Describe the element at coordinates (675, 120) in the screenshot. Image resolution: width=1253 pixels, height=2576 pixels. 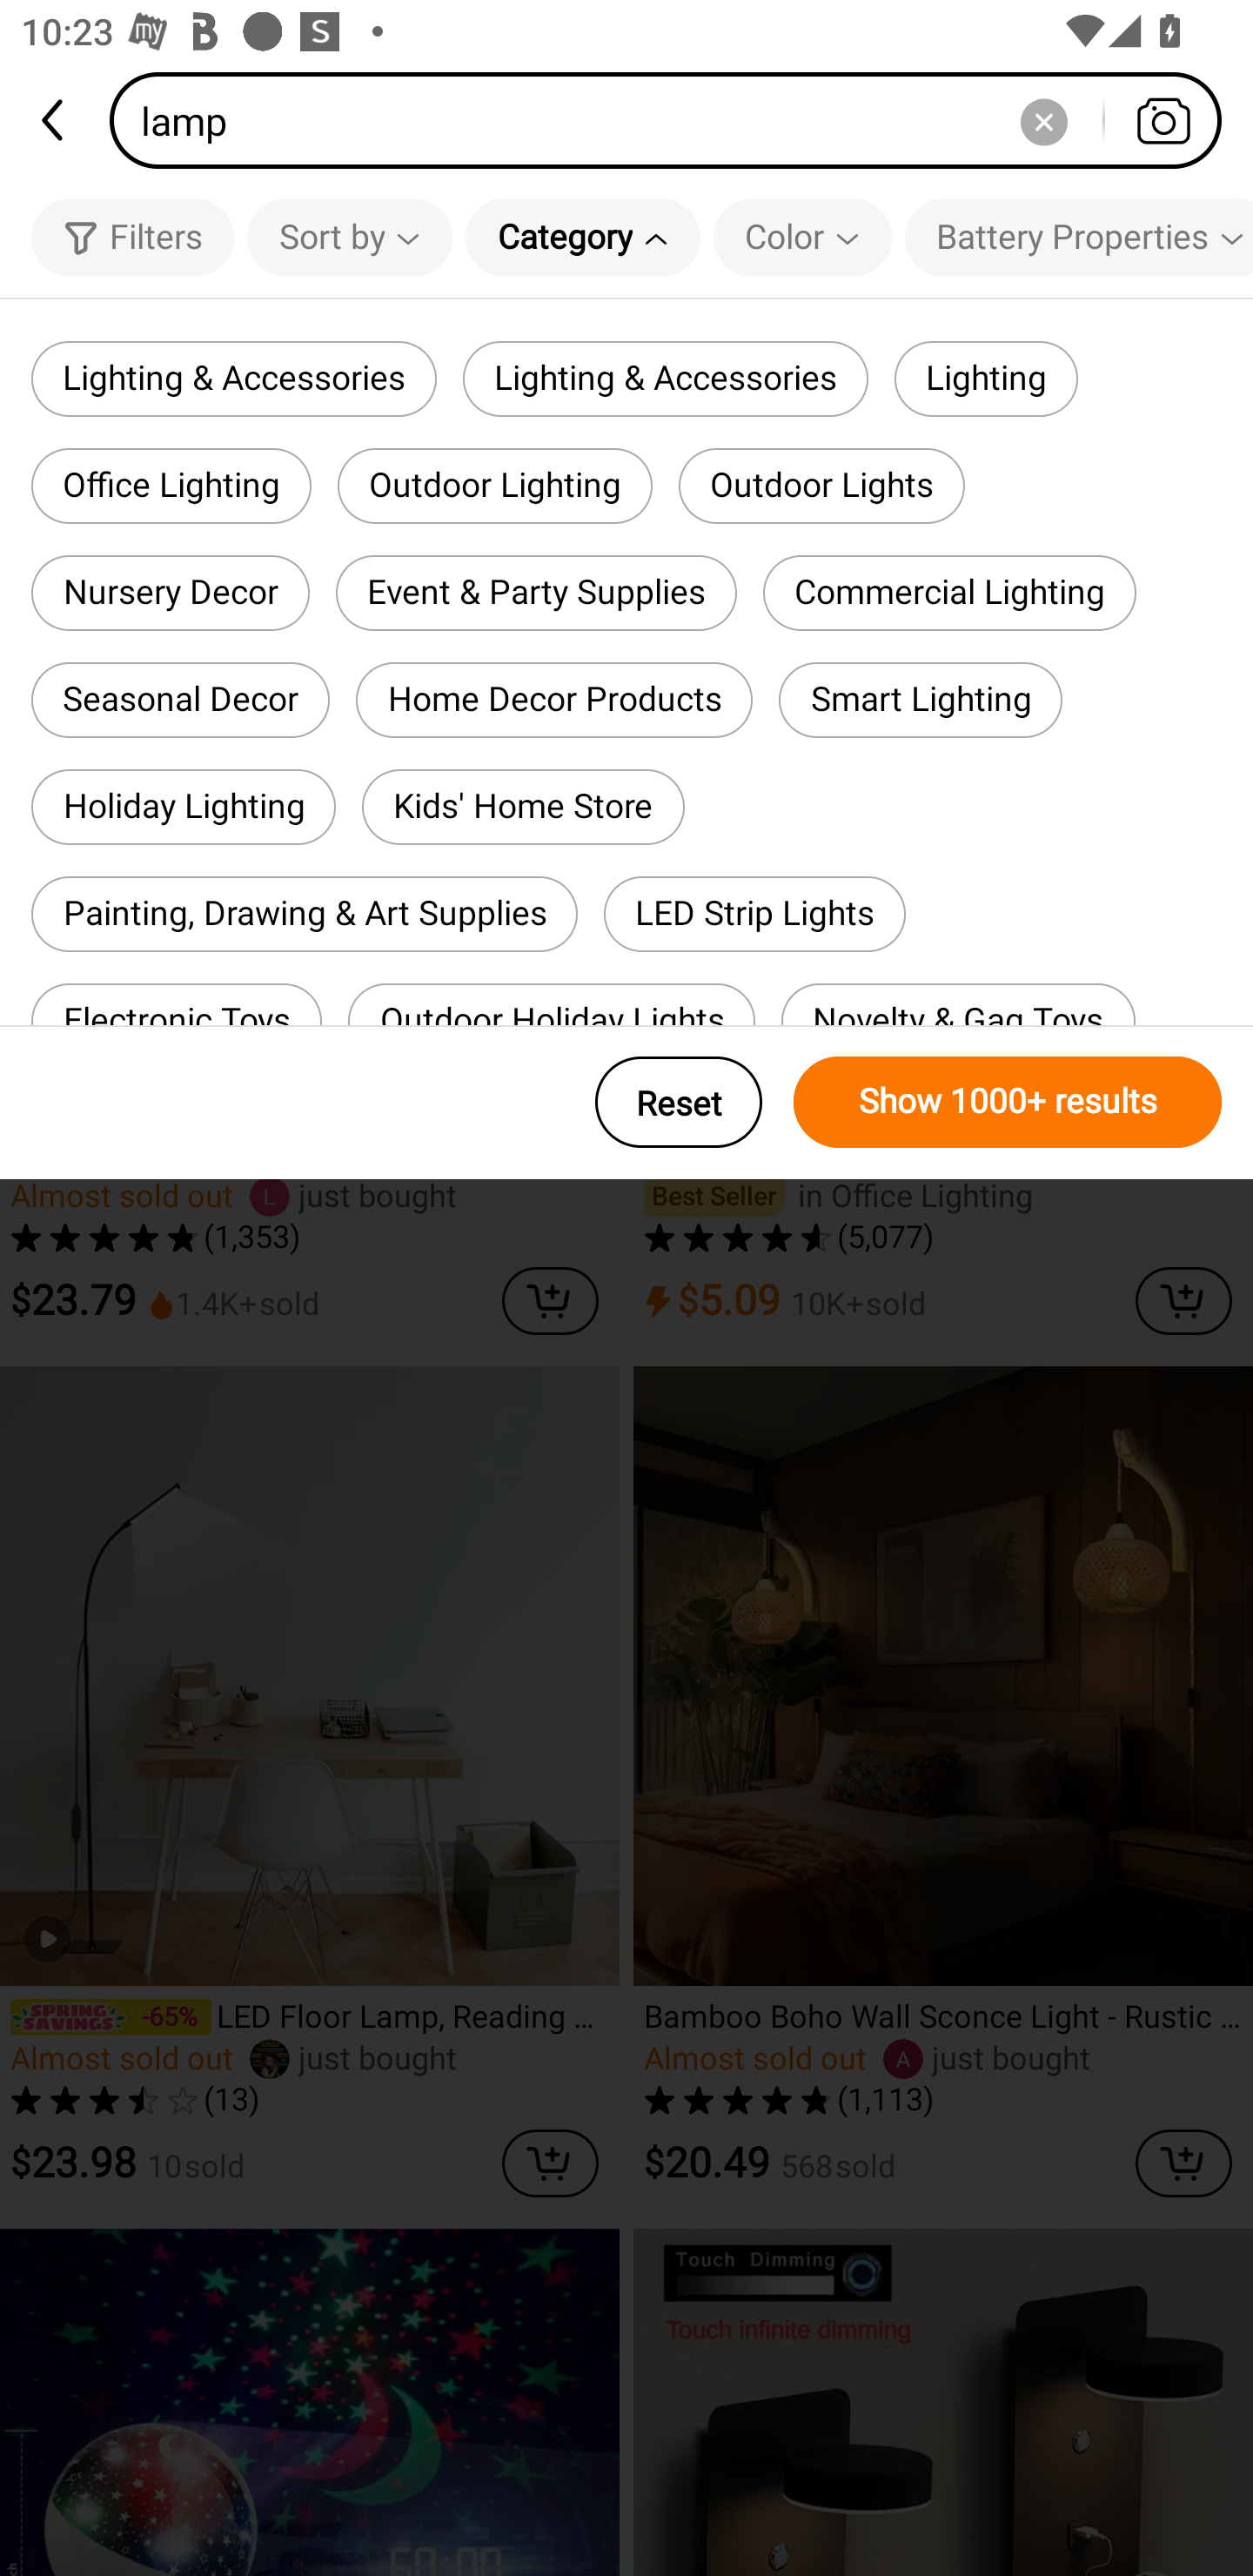
I see `lamp` at that location.